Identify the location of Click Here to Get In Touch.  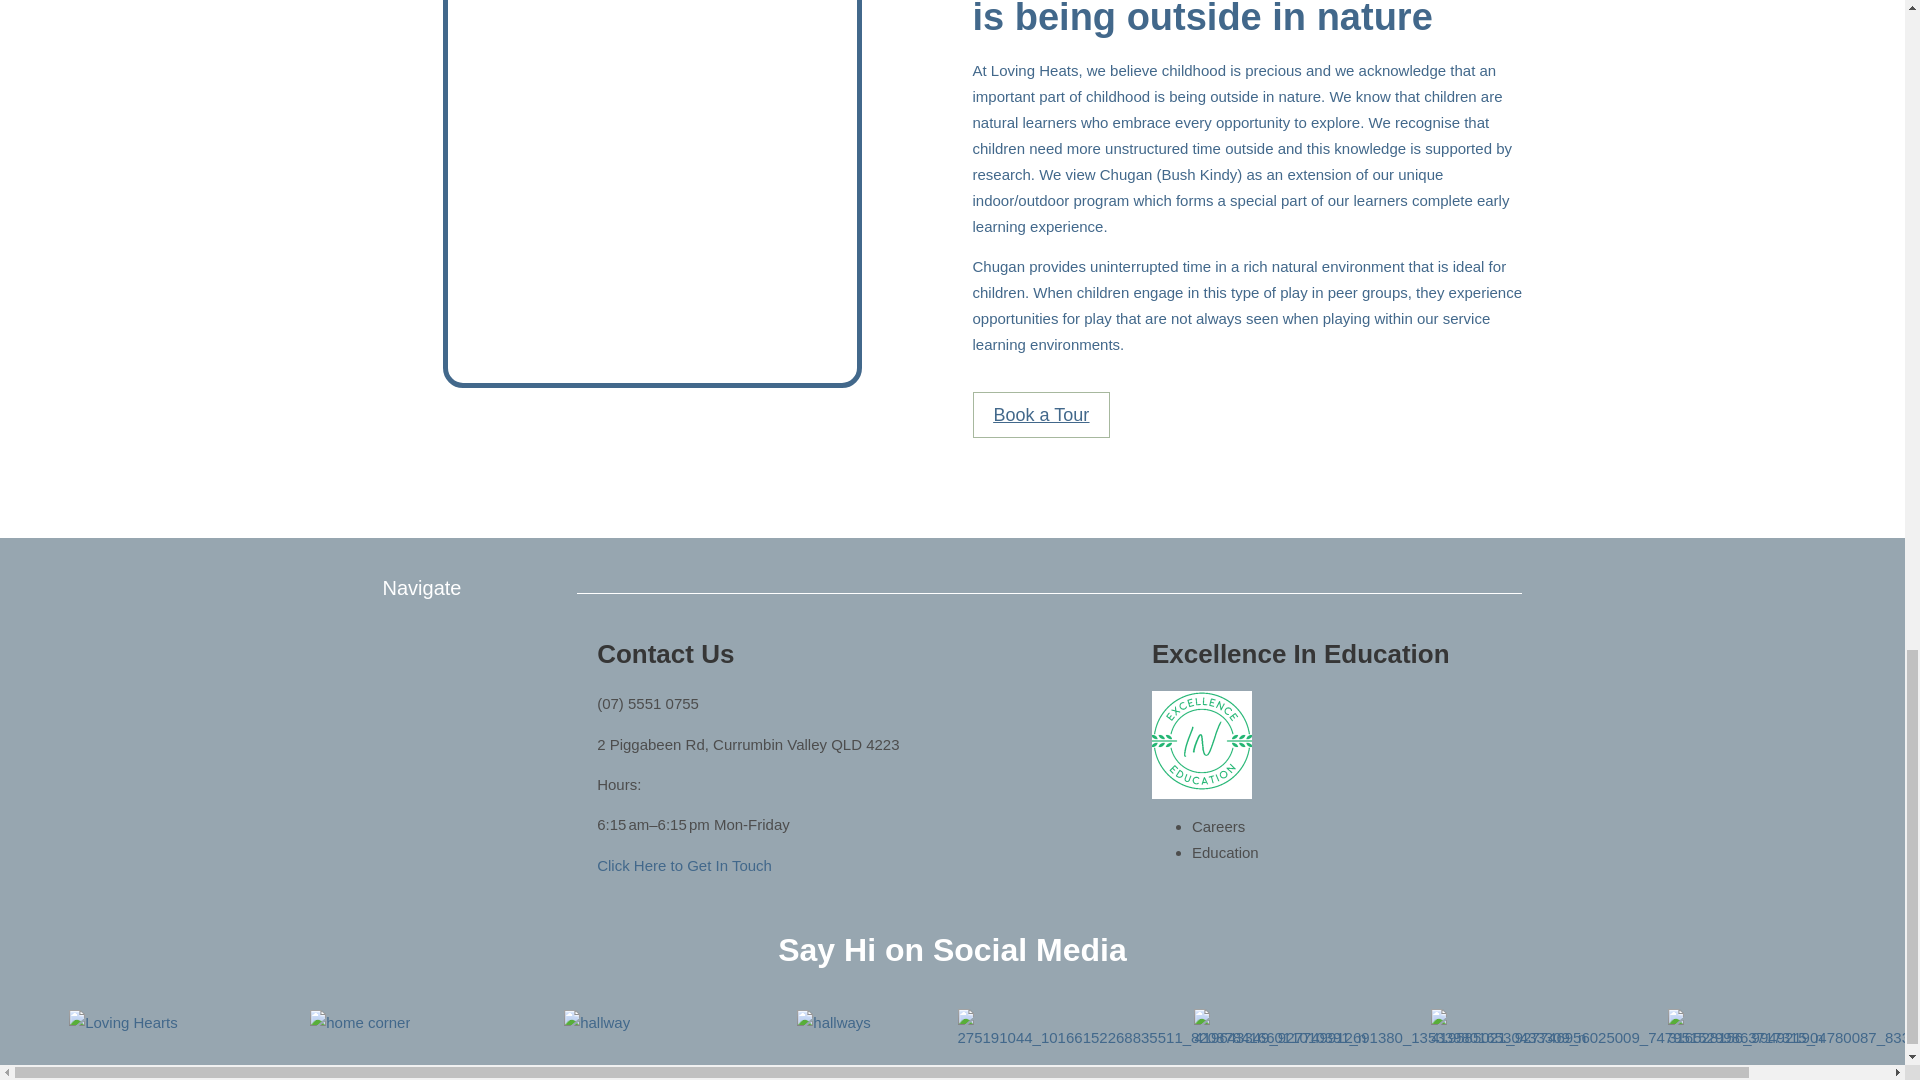
(684, 865).